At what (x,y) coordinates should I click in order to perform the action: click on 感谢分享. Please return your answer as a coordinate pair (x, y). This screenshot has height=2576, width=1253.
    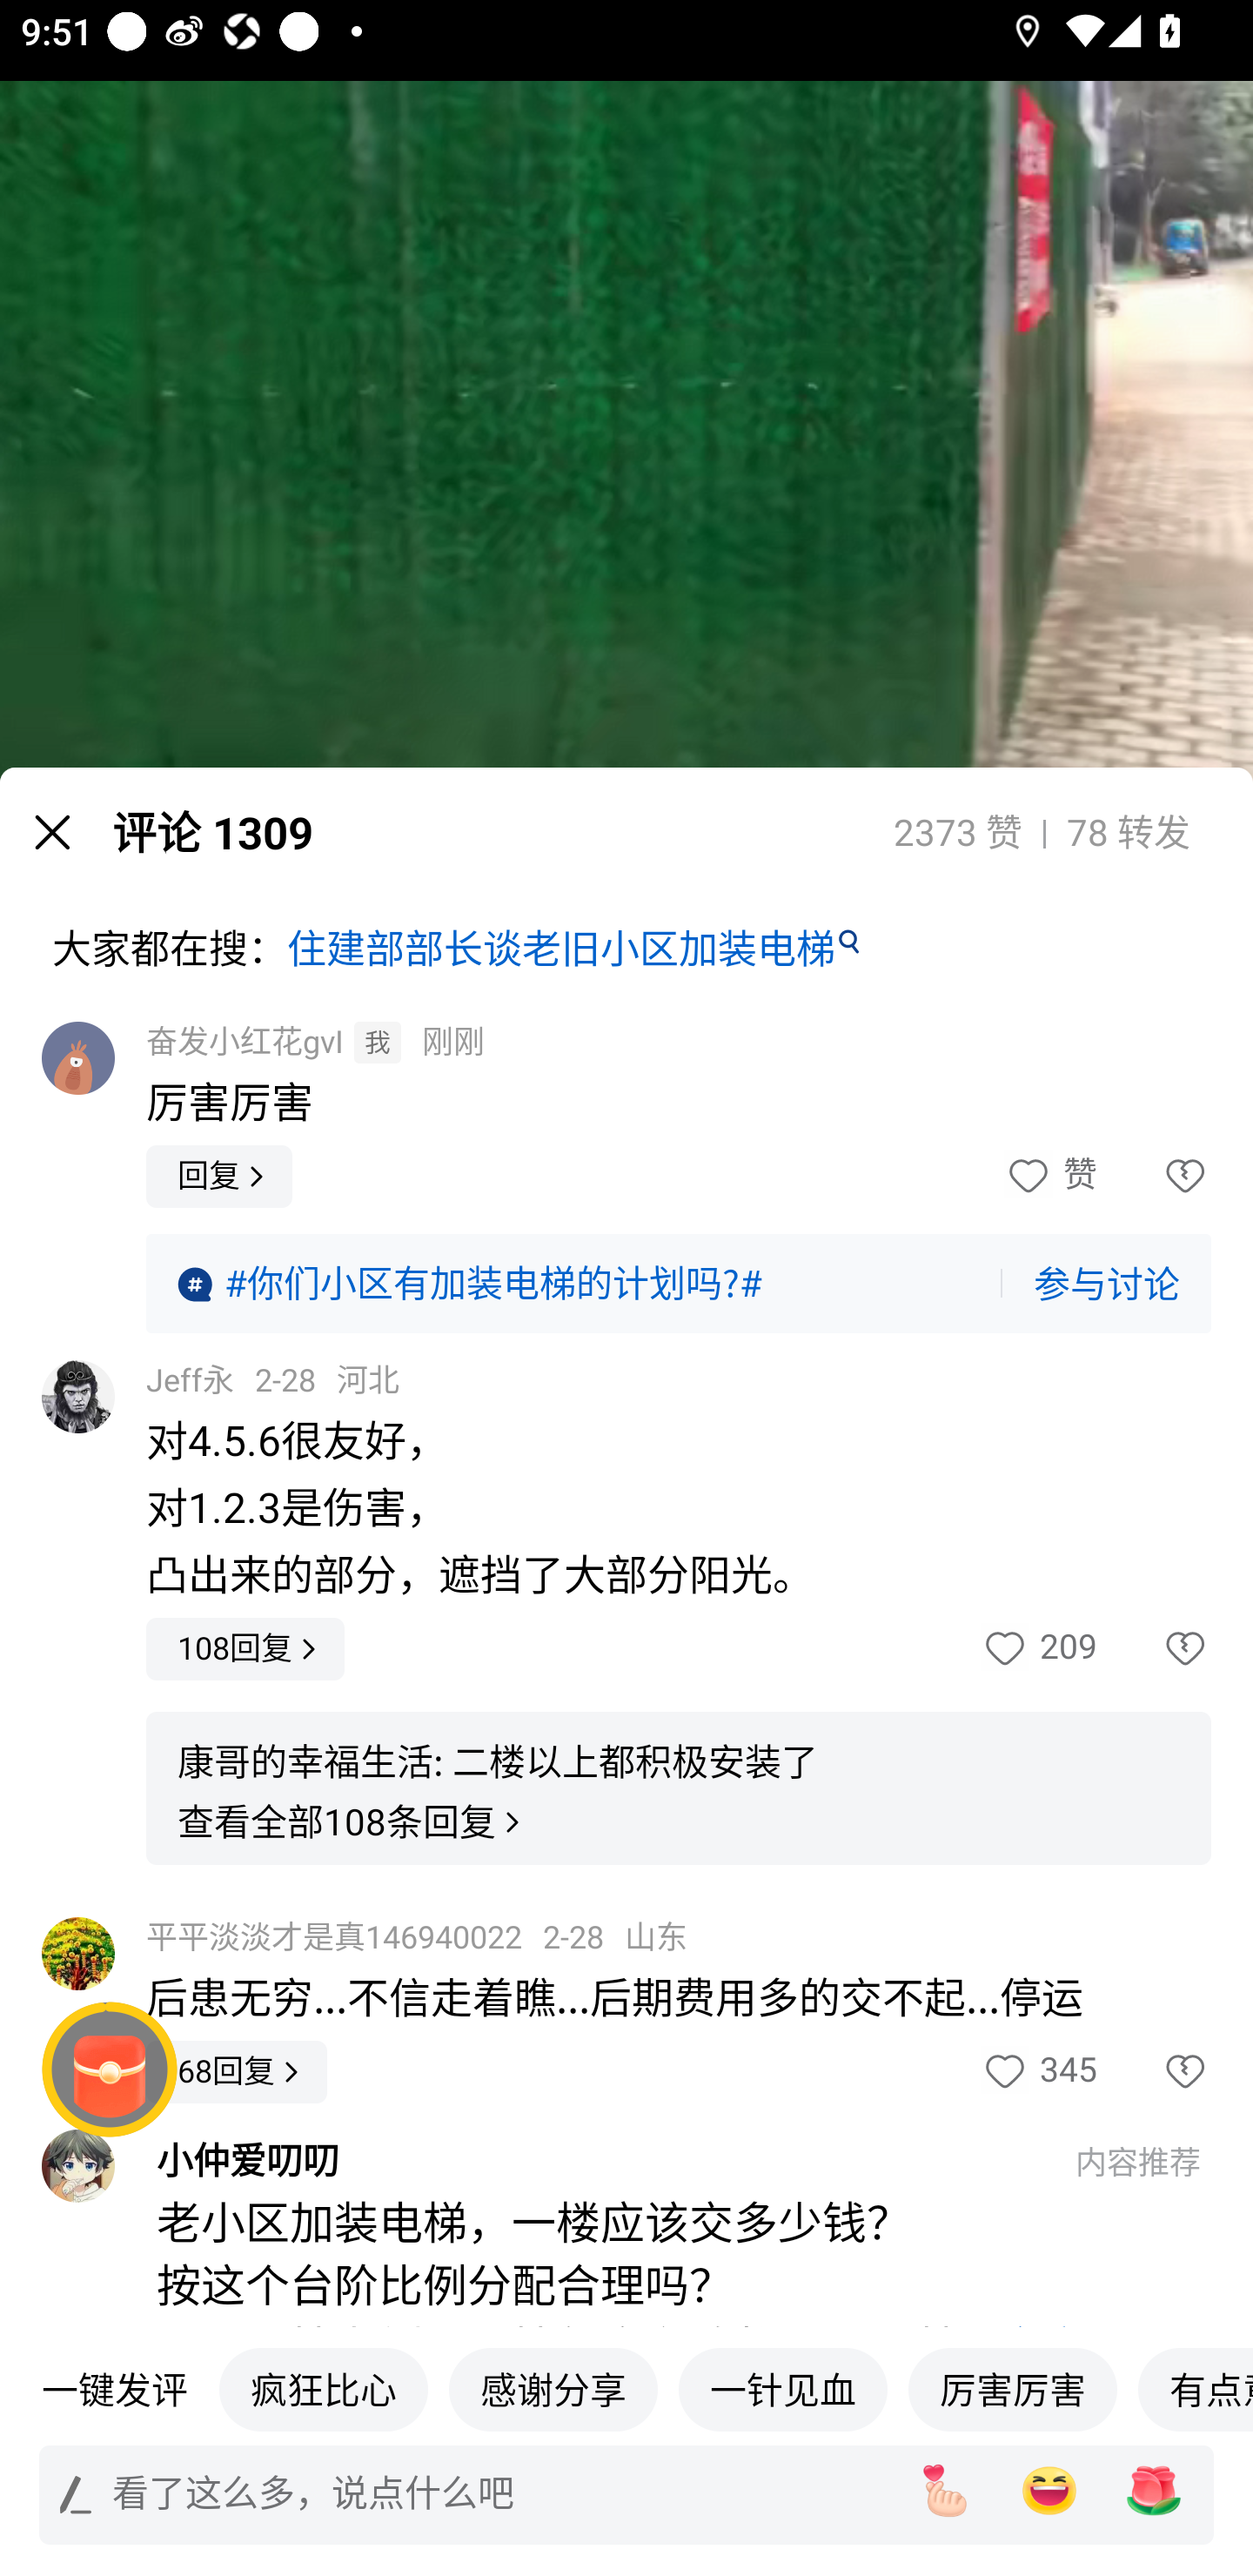
    Looking at the image, I should click on (553, 2389).